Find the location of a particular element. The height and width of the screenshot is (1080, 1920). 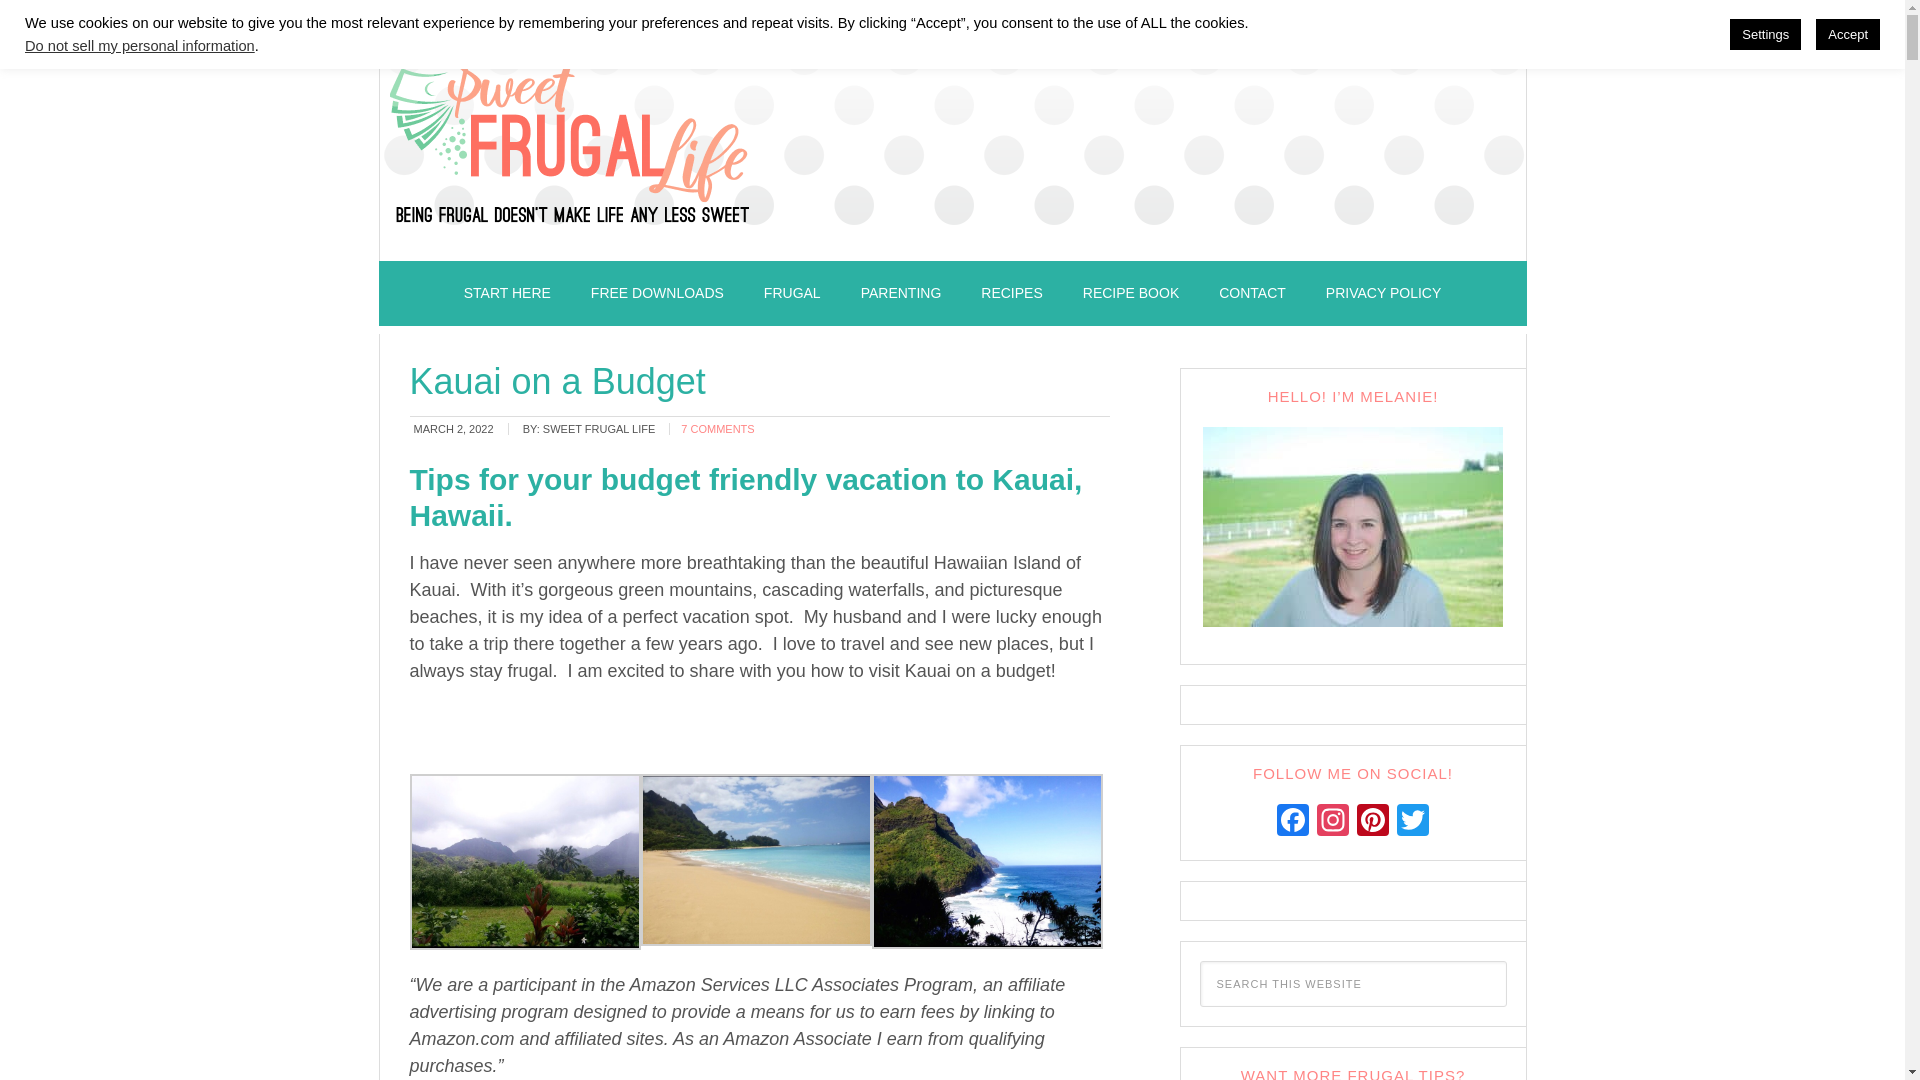

PARENTING is located at coordinates (900, 294).